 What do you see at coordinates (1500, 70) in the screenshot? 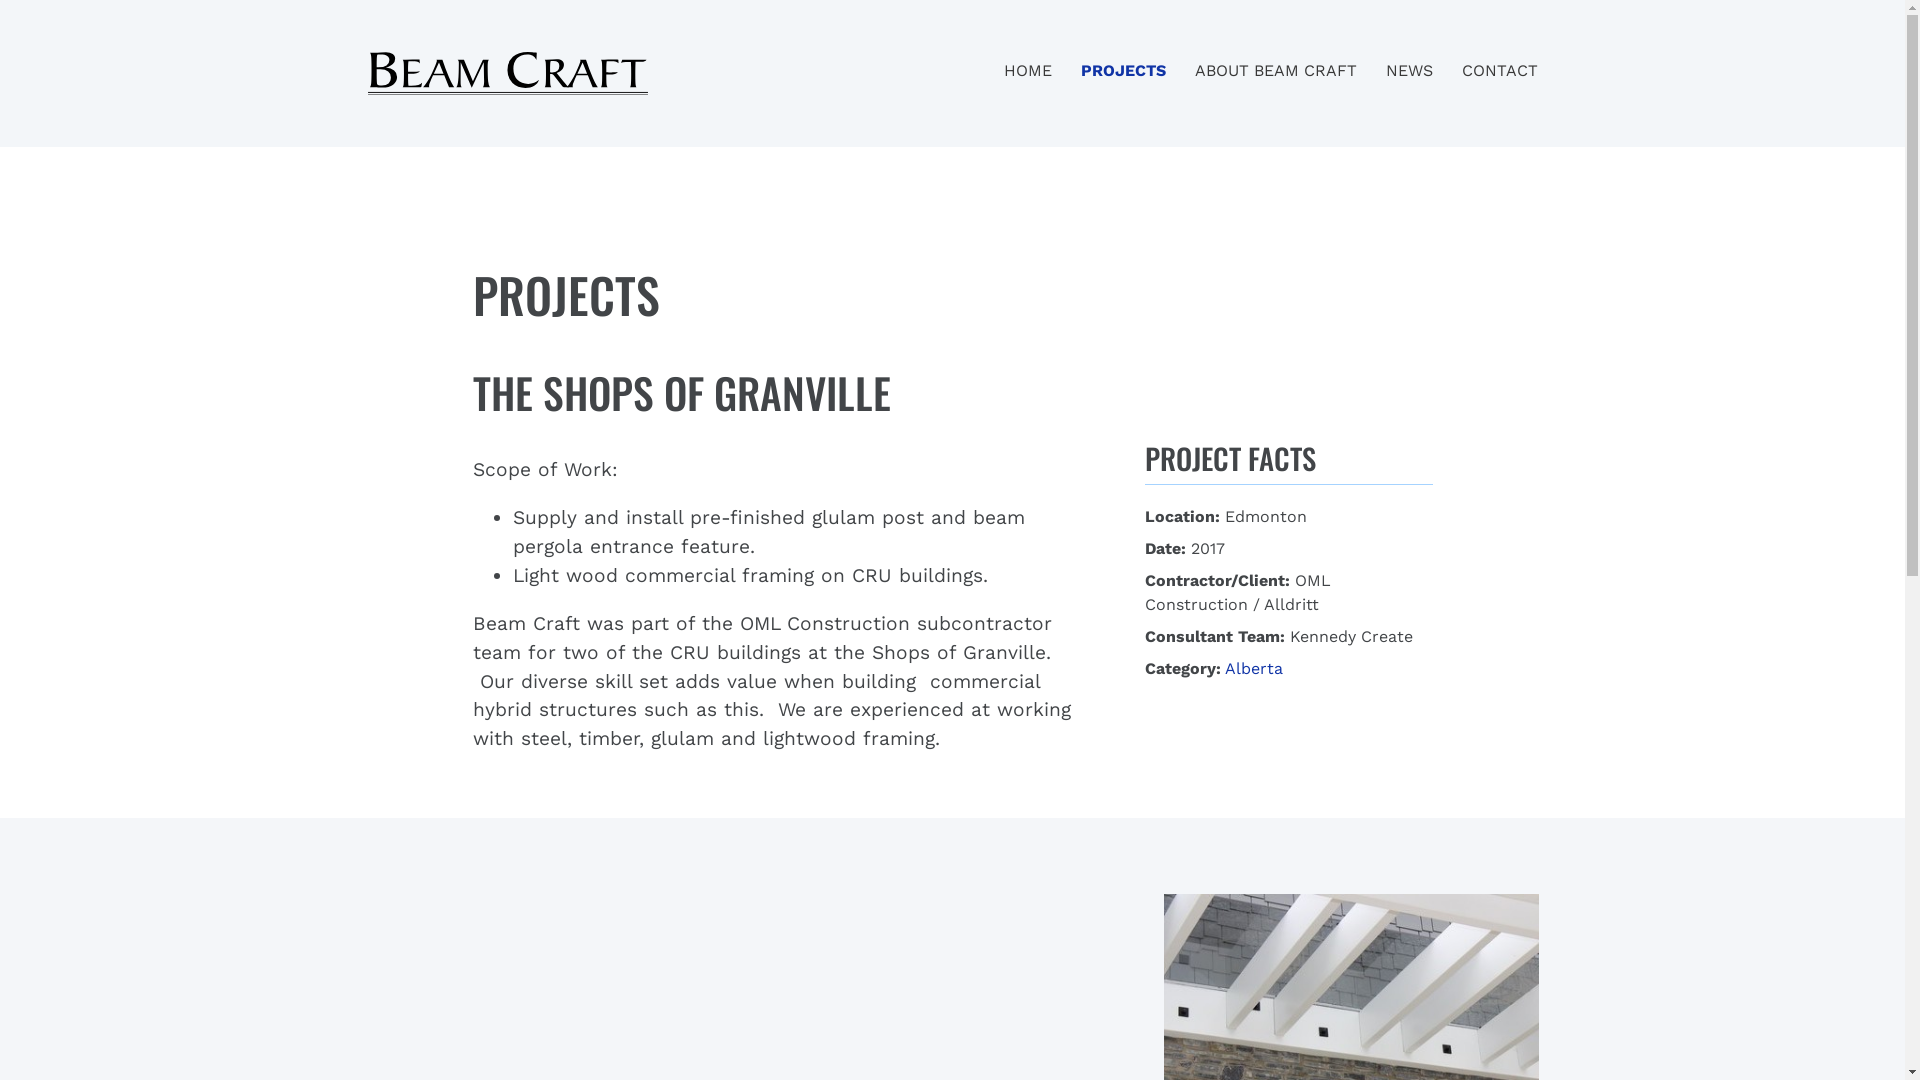
I see `CONTACT` at bounding box center [1500, 70].